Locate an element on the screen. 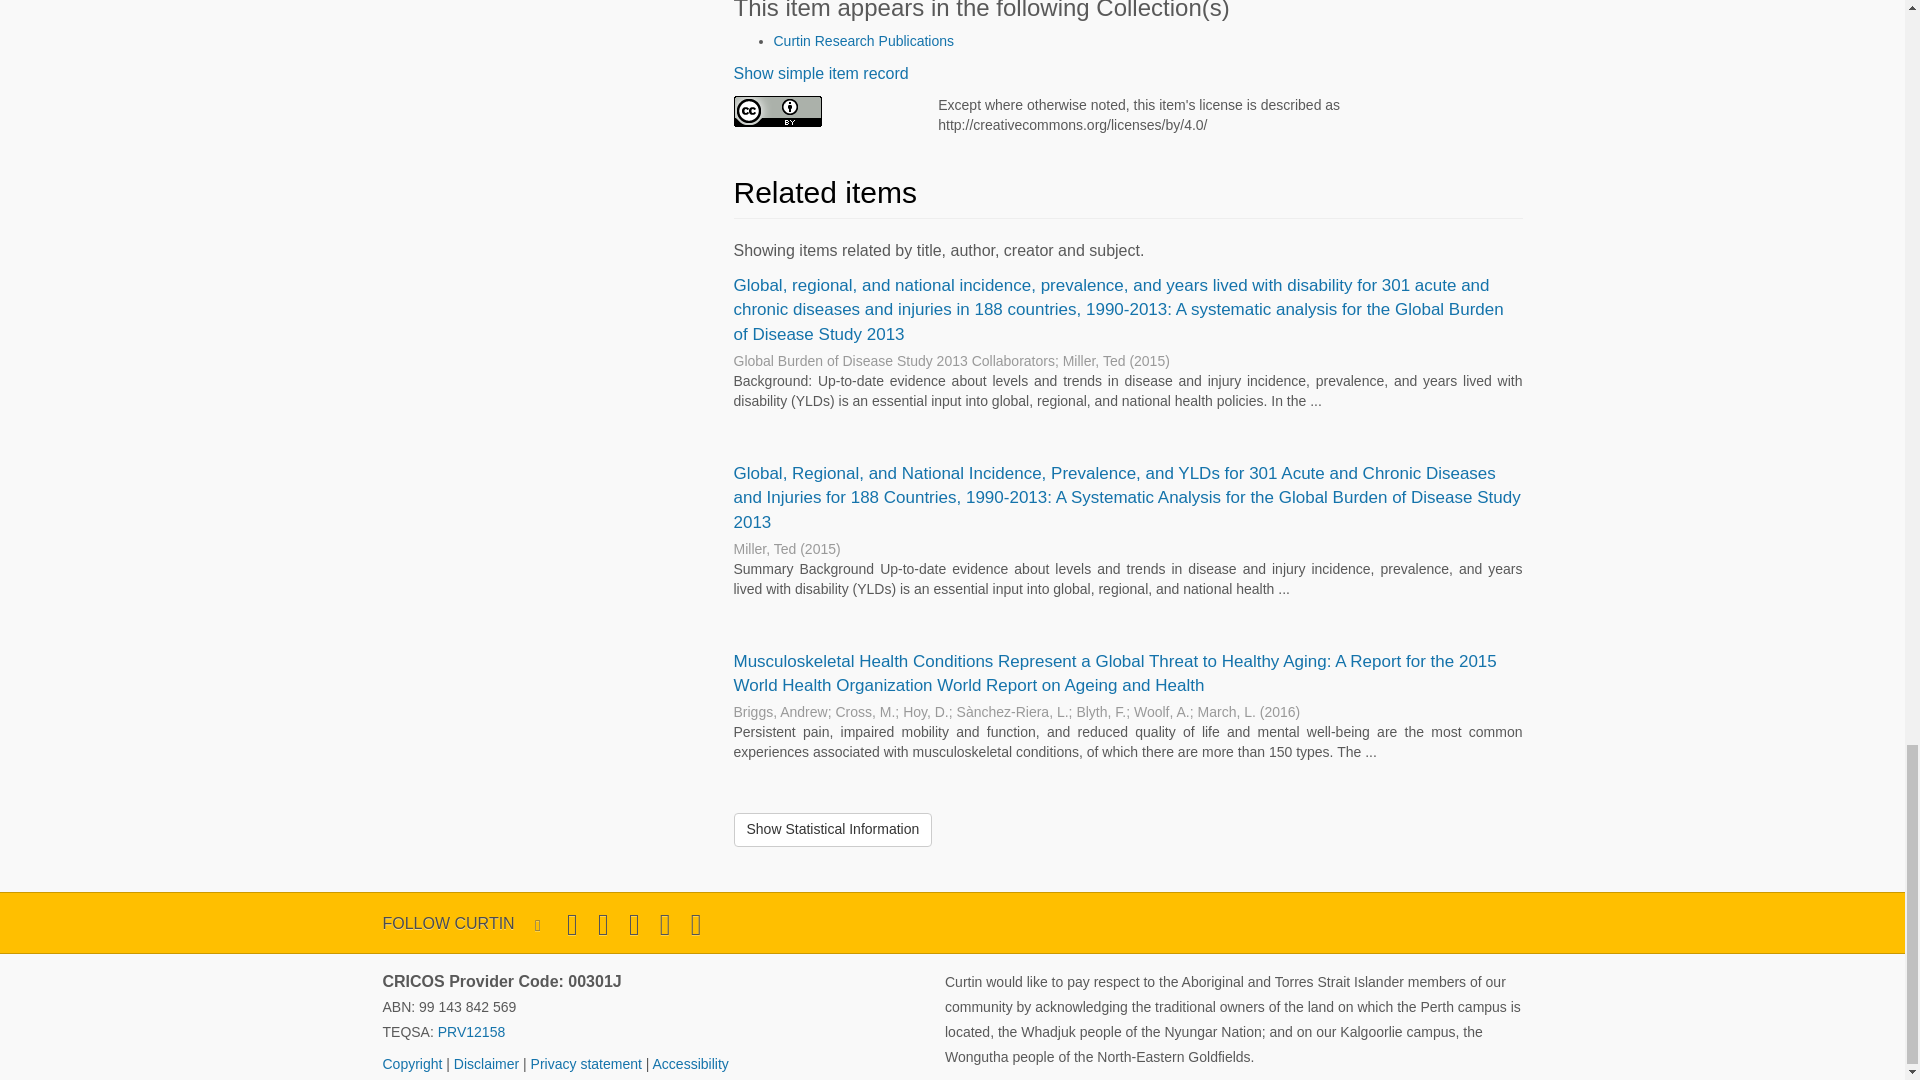 The height and width of the screenshot is (1080, 1920). Show Statistical Information is located at coordinates (833, 830).